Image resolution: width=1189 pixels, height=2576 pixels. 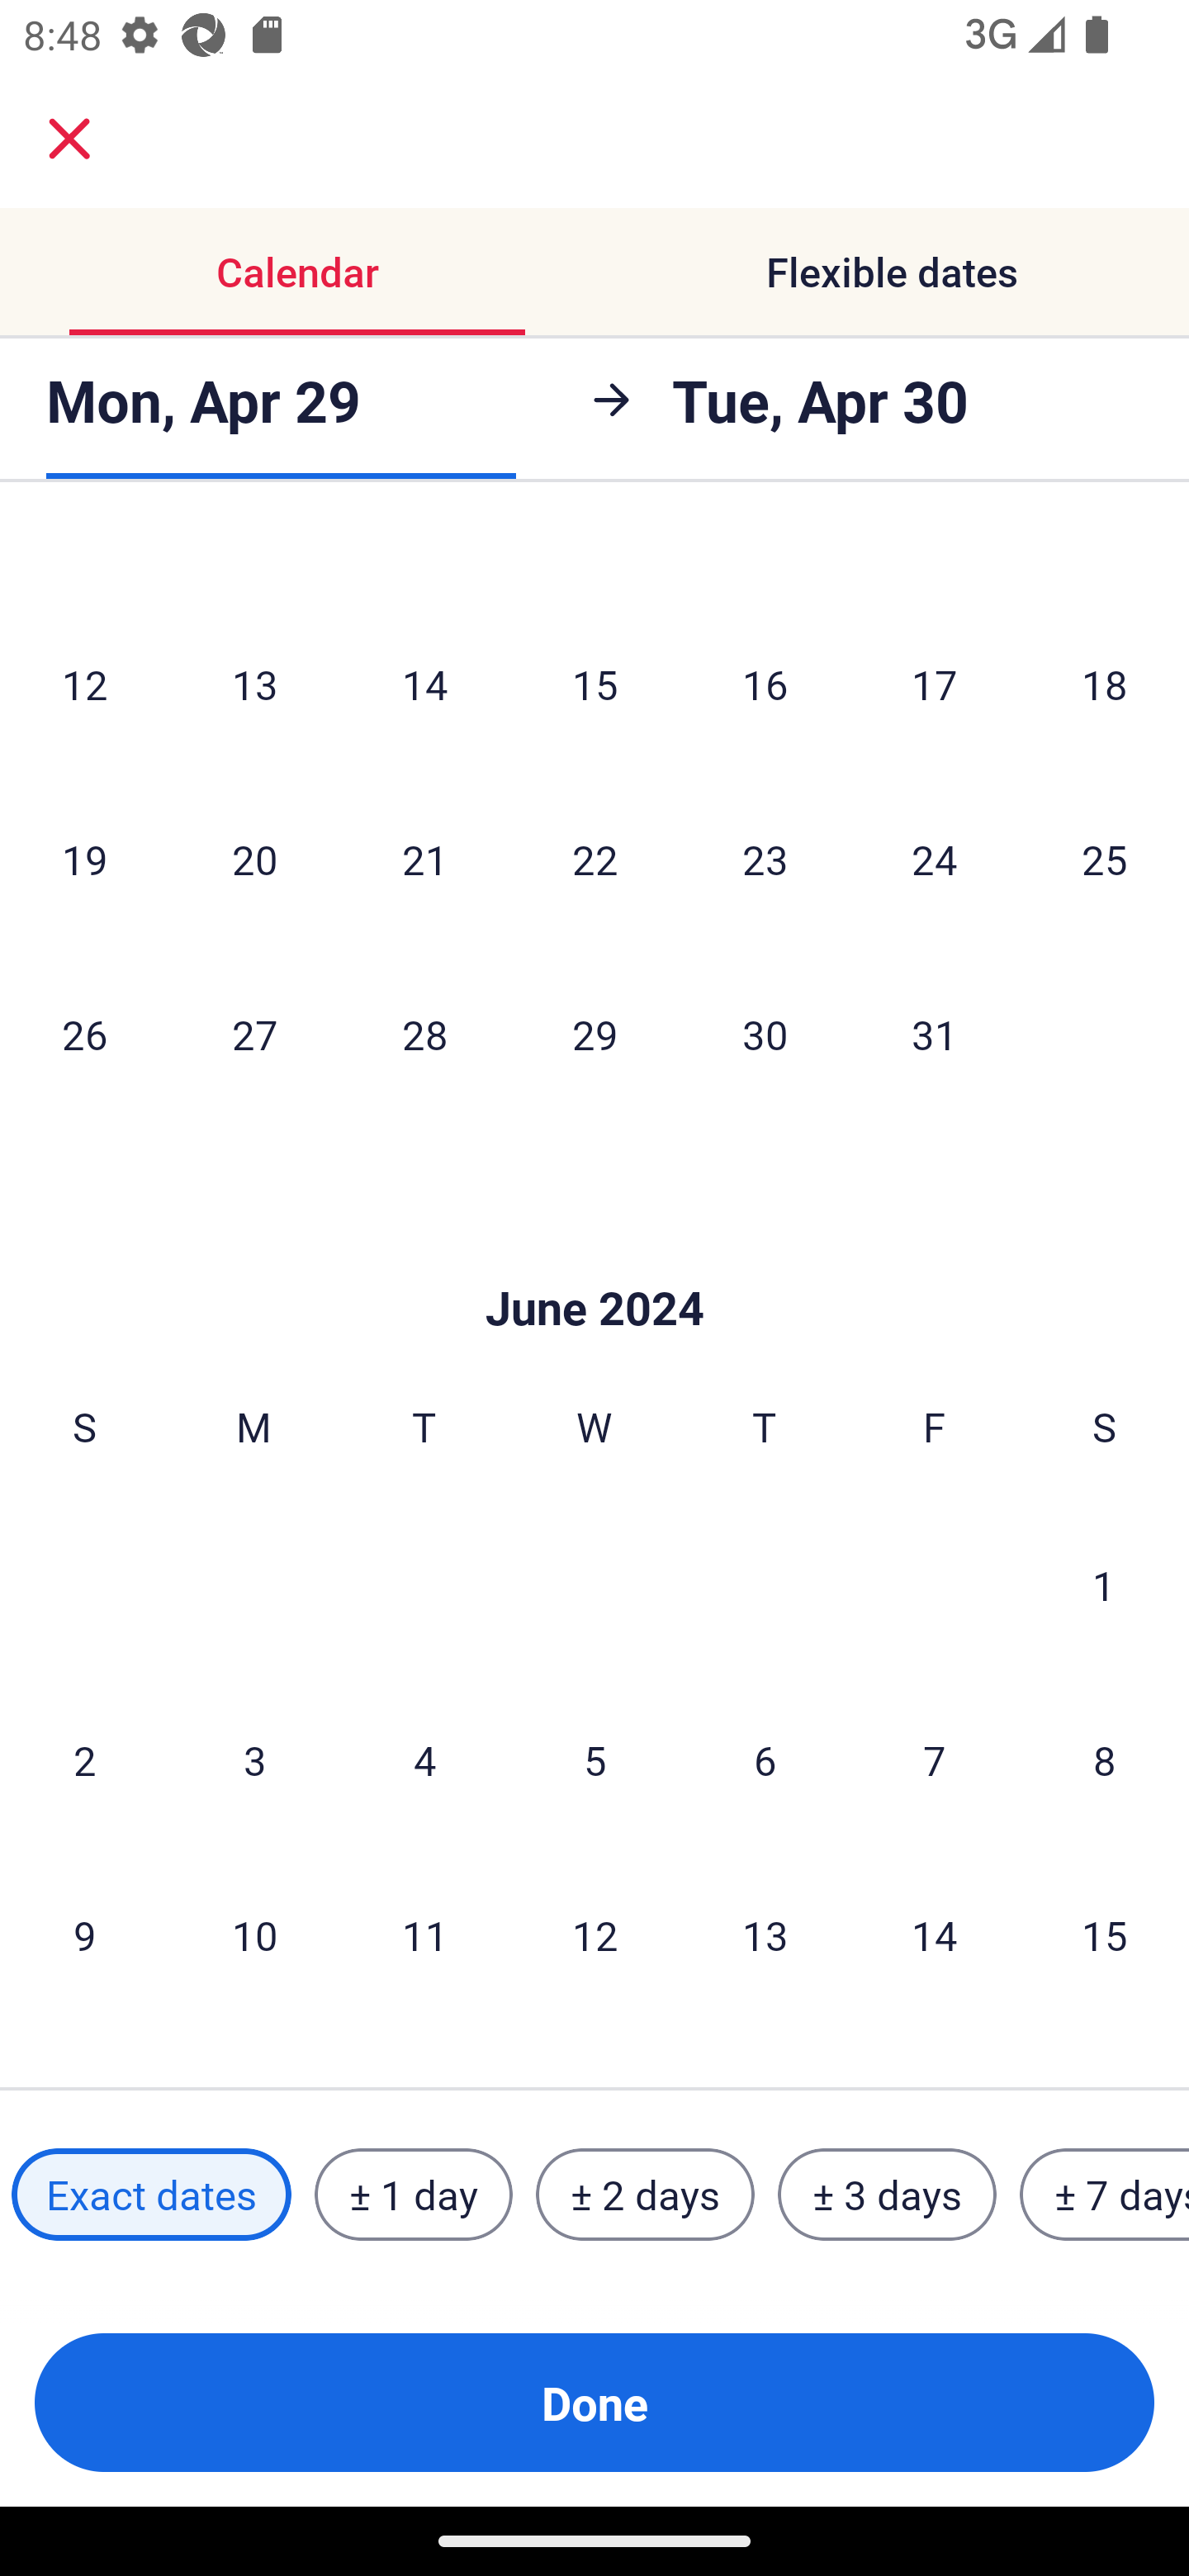 What do you see at coordinates (254, 859) in the screenshot?
I see `20 Monday, May 20, 2024` at bounding box center [254, 859].